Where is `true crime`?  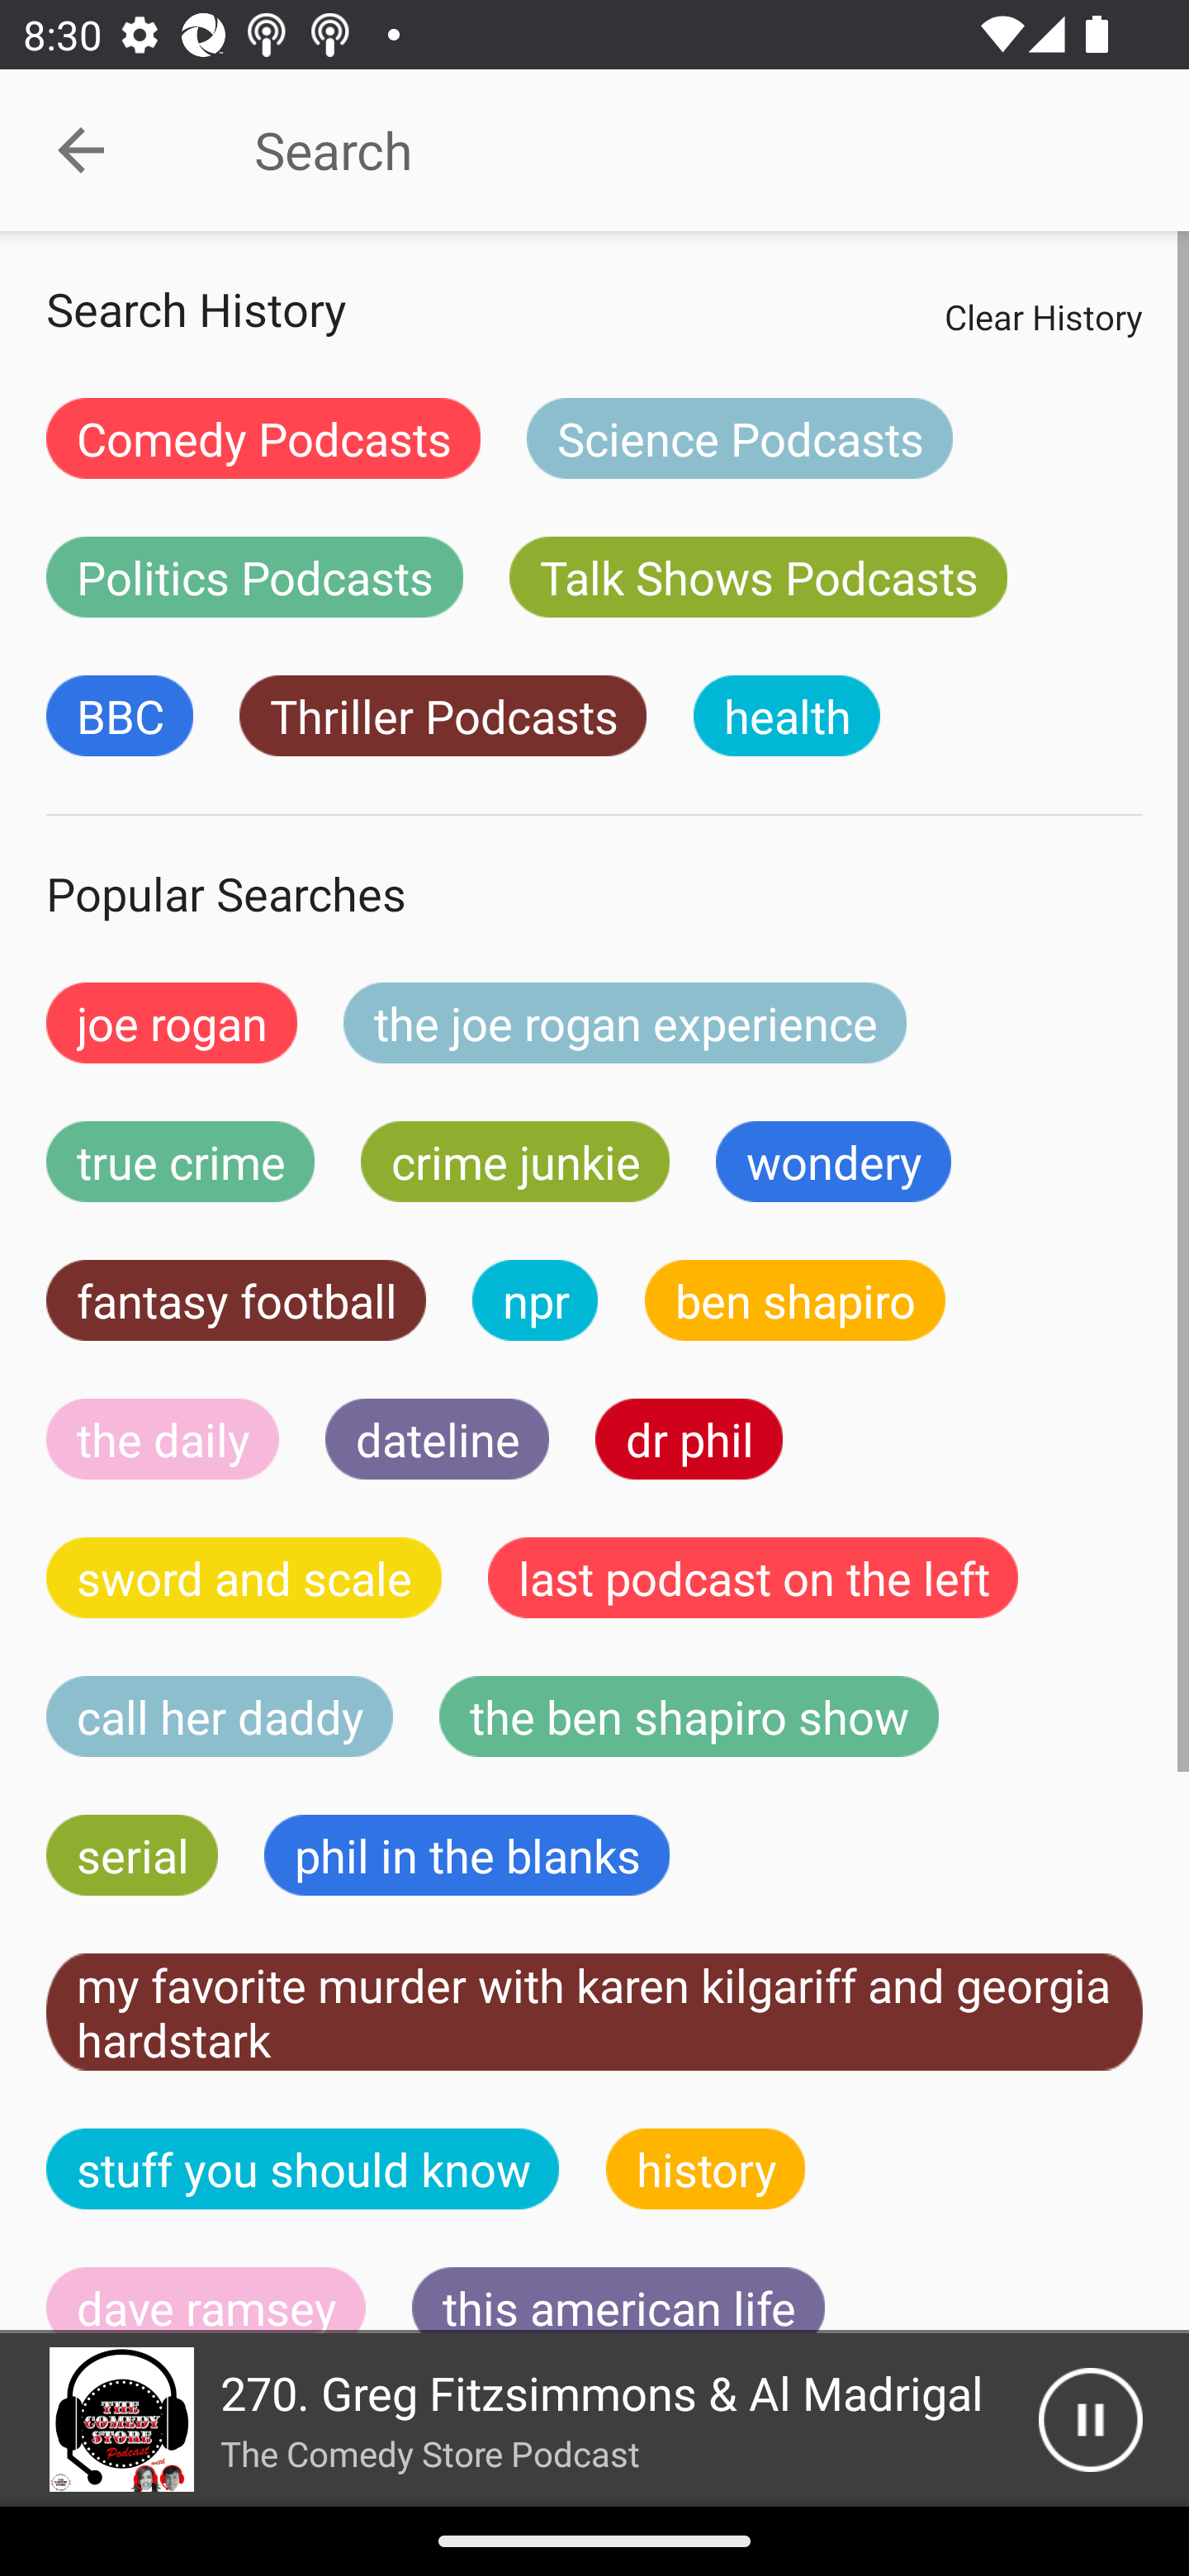
true crime is located at coordinates (180, 1162).